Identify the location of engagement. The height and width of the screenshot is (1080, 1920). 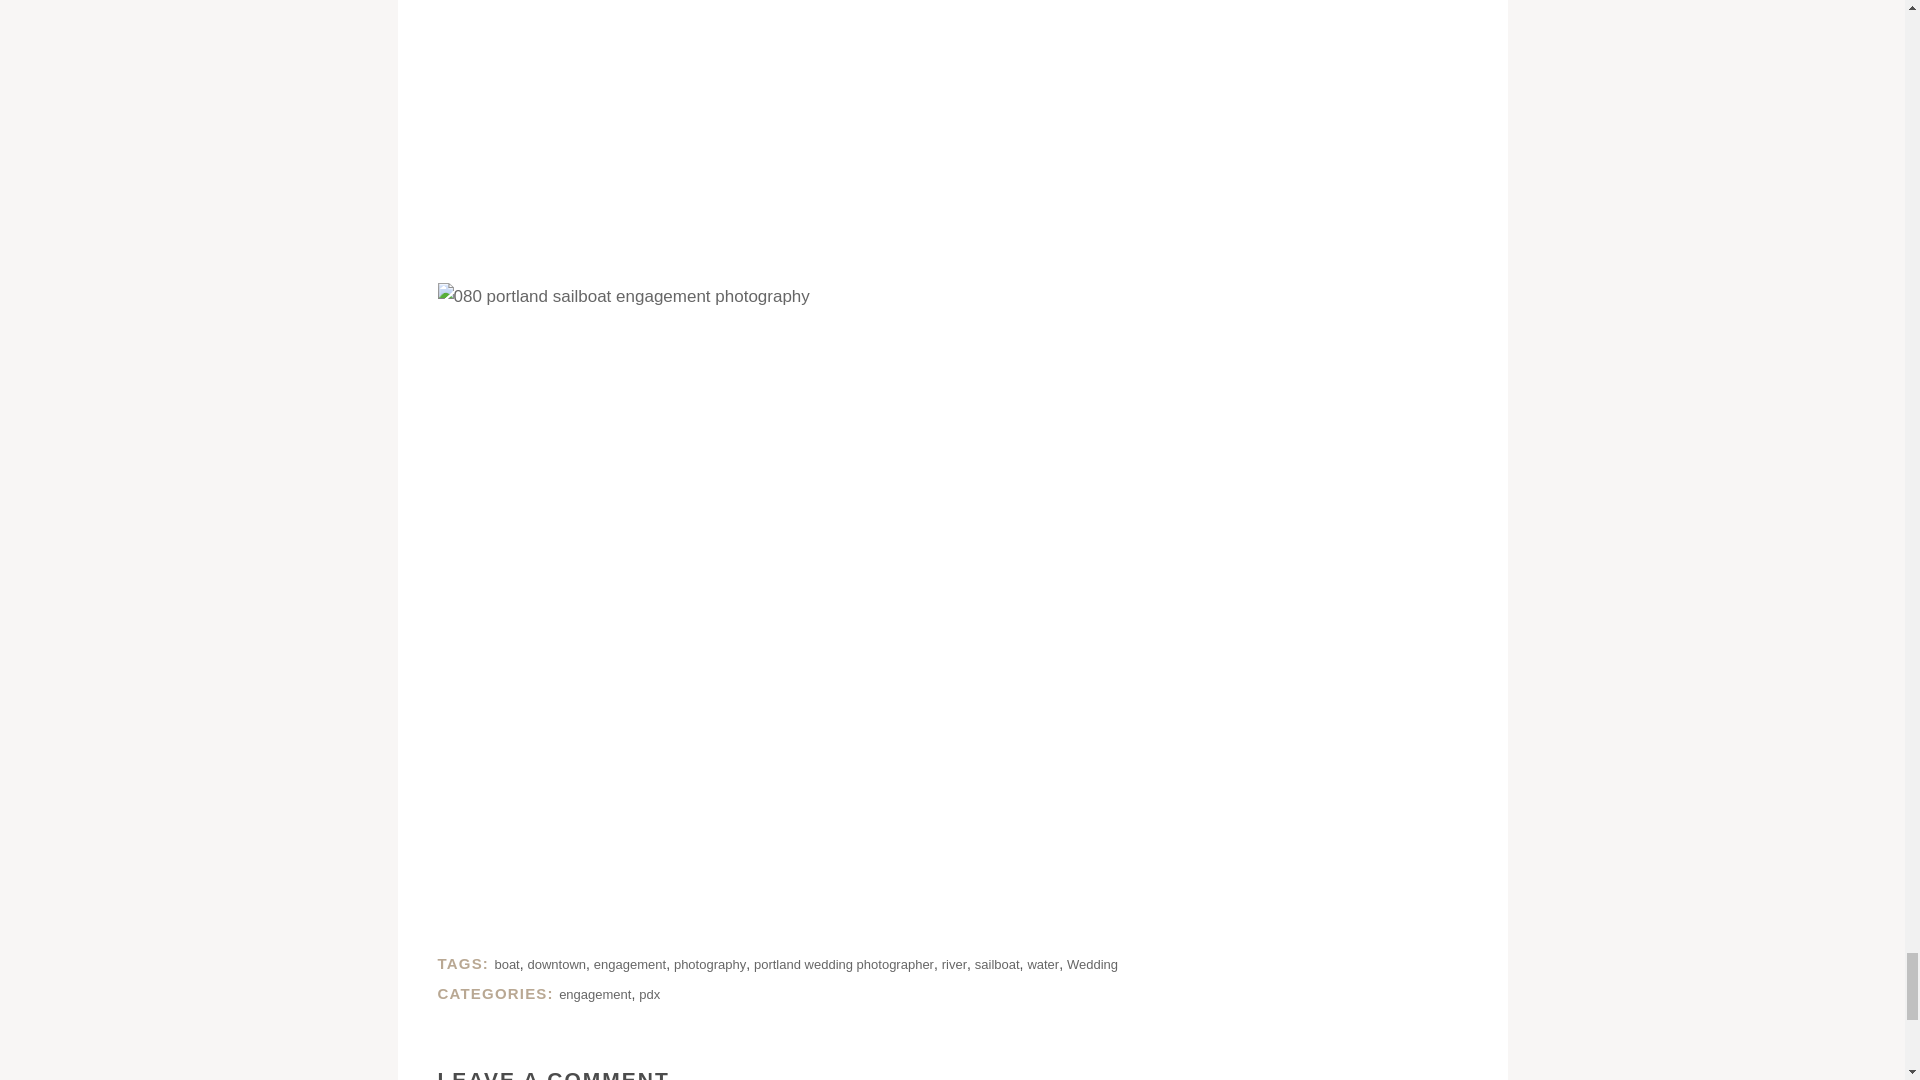
(594, 994).